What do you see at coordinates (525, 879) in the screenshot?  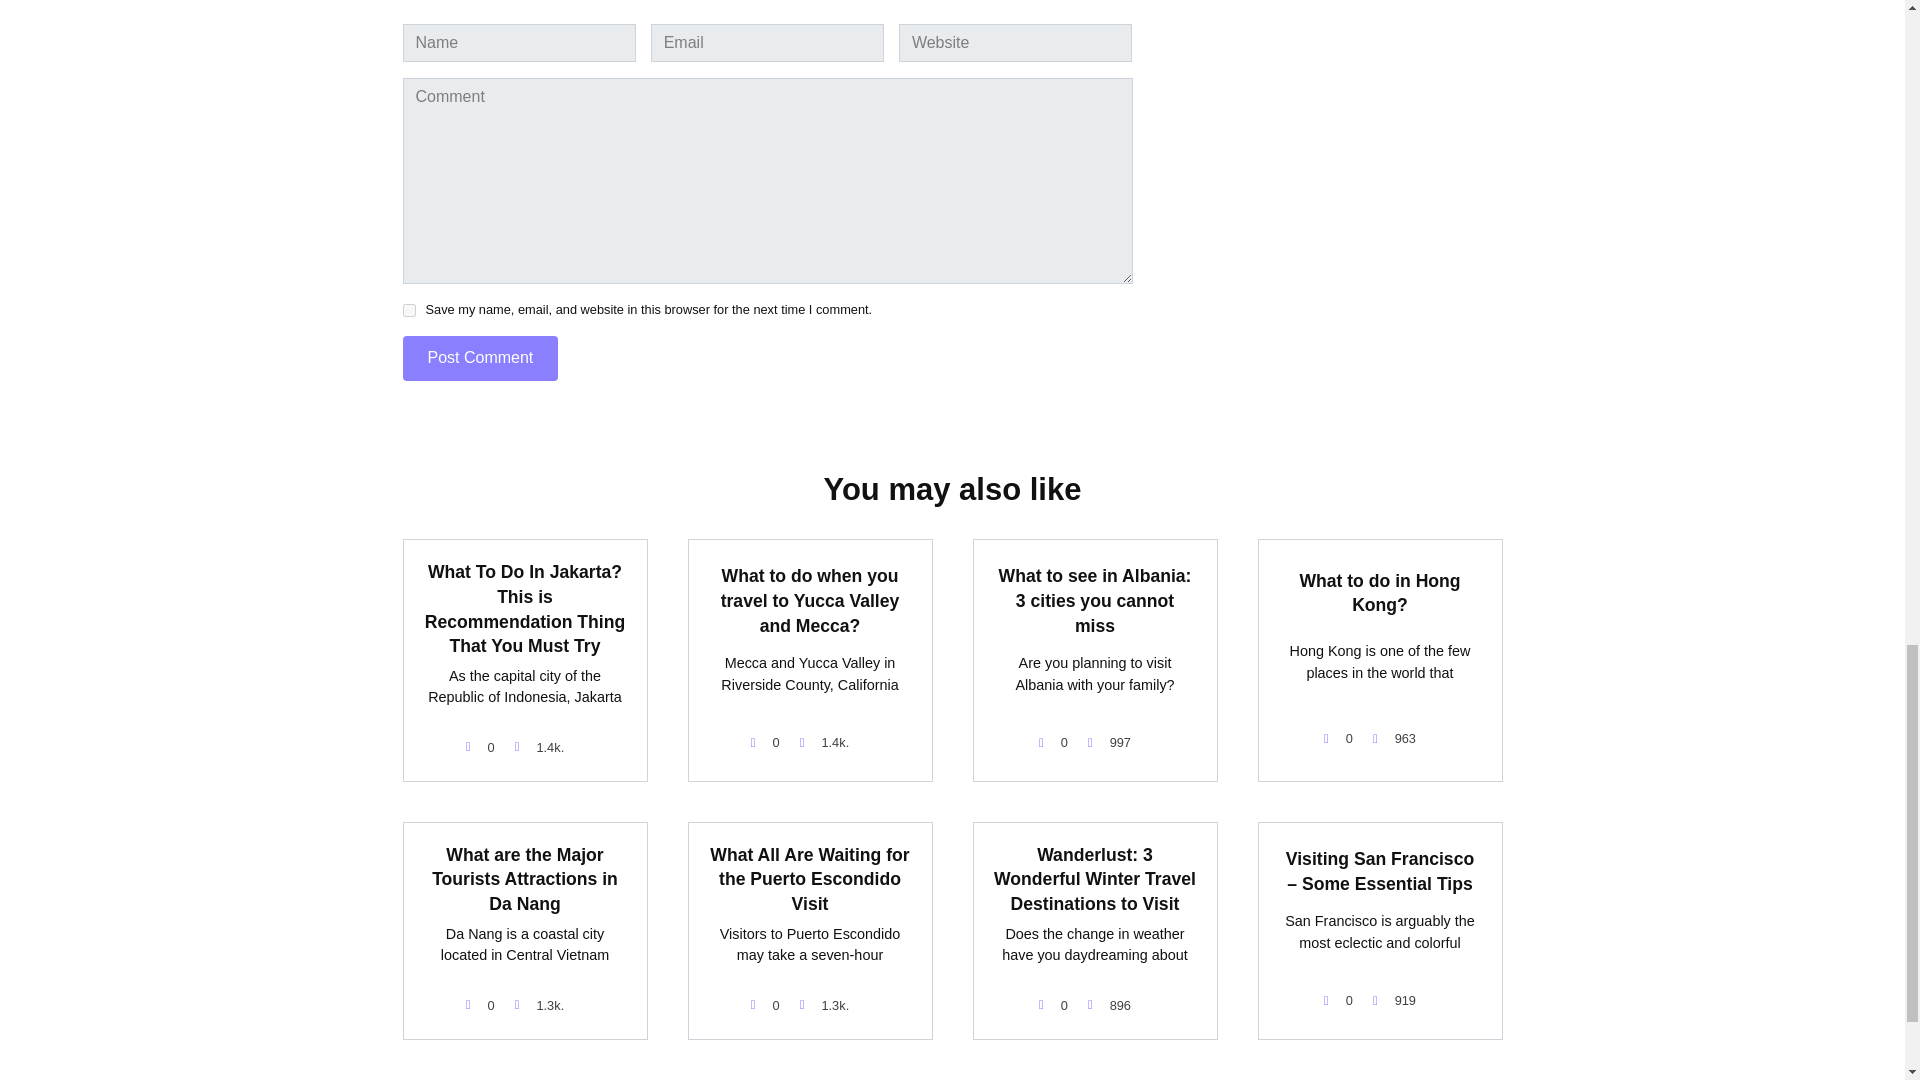 I see `What are the Major Tourists Attractions in Da Nang` at bounding box center [525, 879].